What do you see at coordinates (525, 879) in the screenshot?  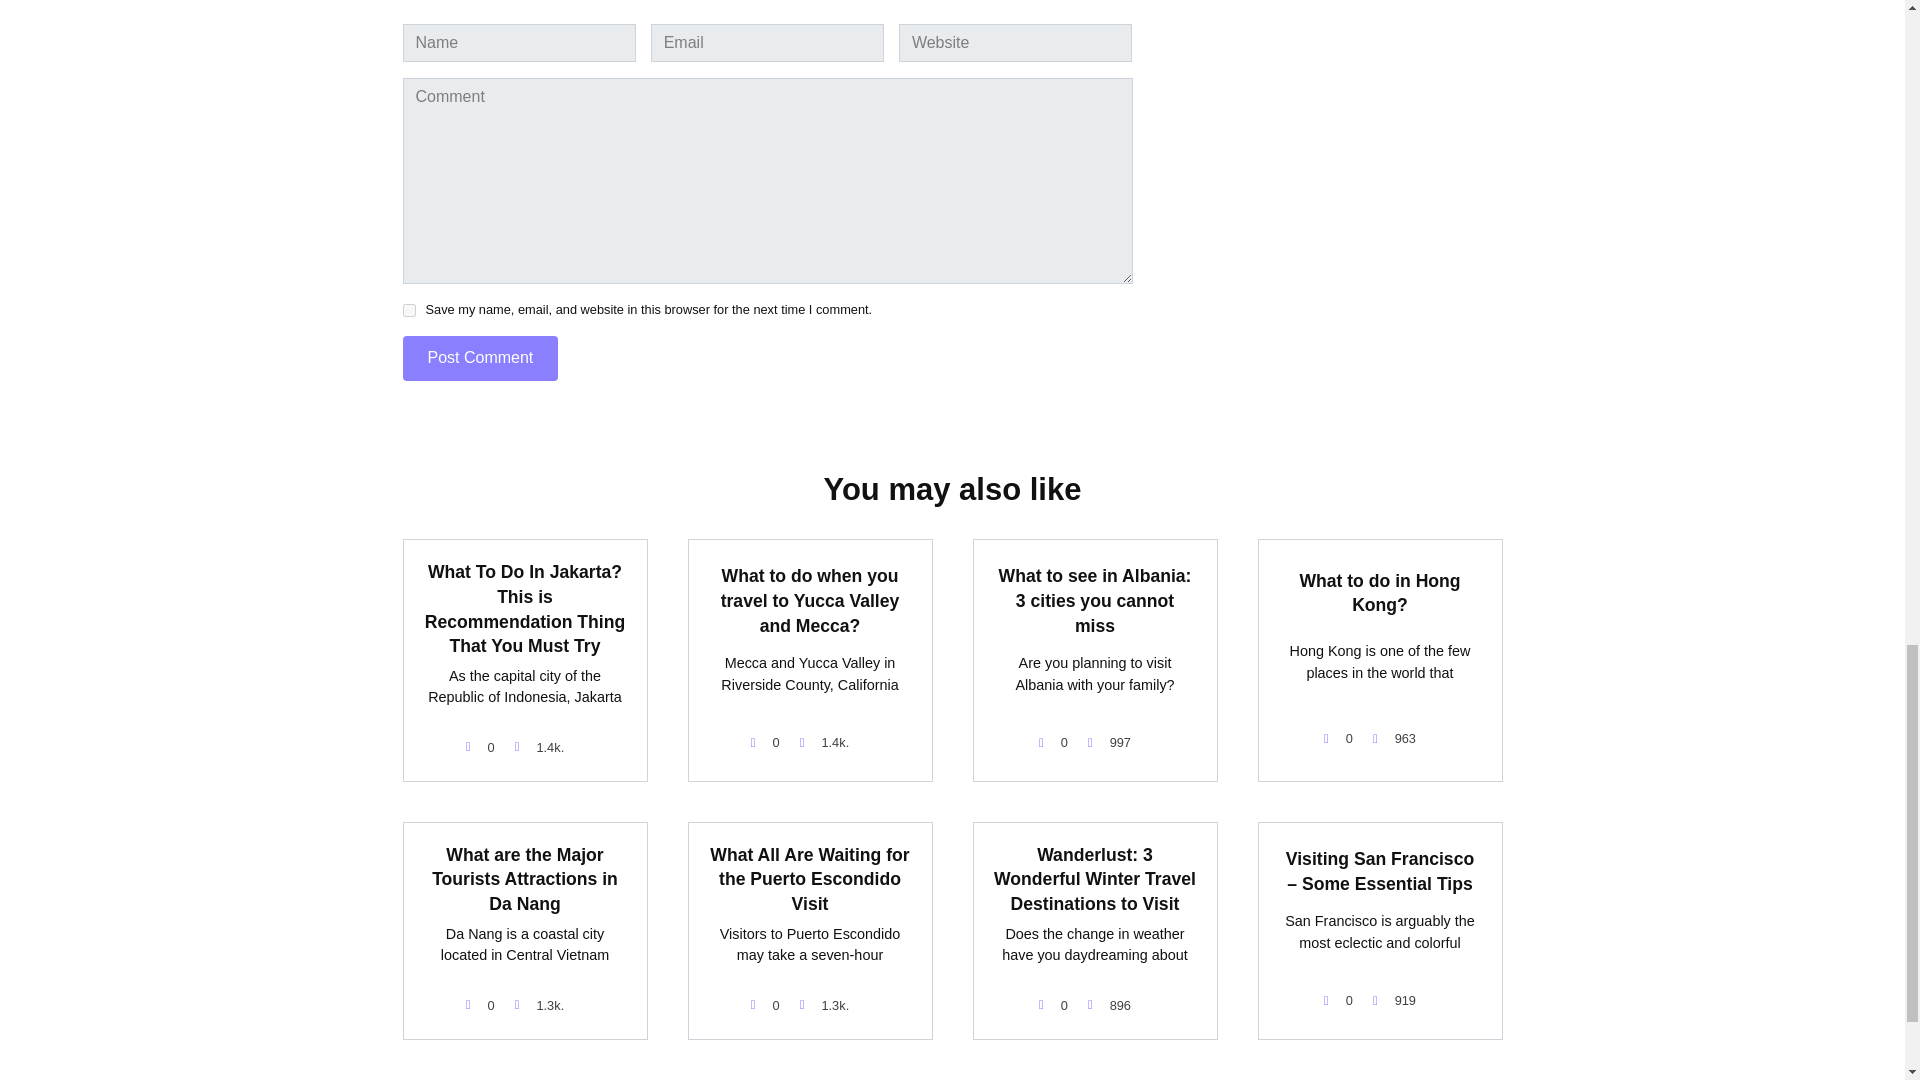 I see `What are the Major Tourists Attractions in Da Nang` at bounding box center [525, 879].